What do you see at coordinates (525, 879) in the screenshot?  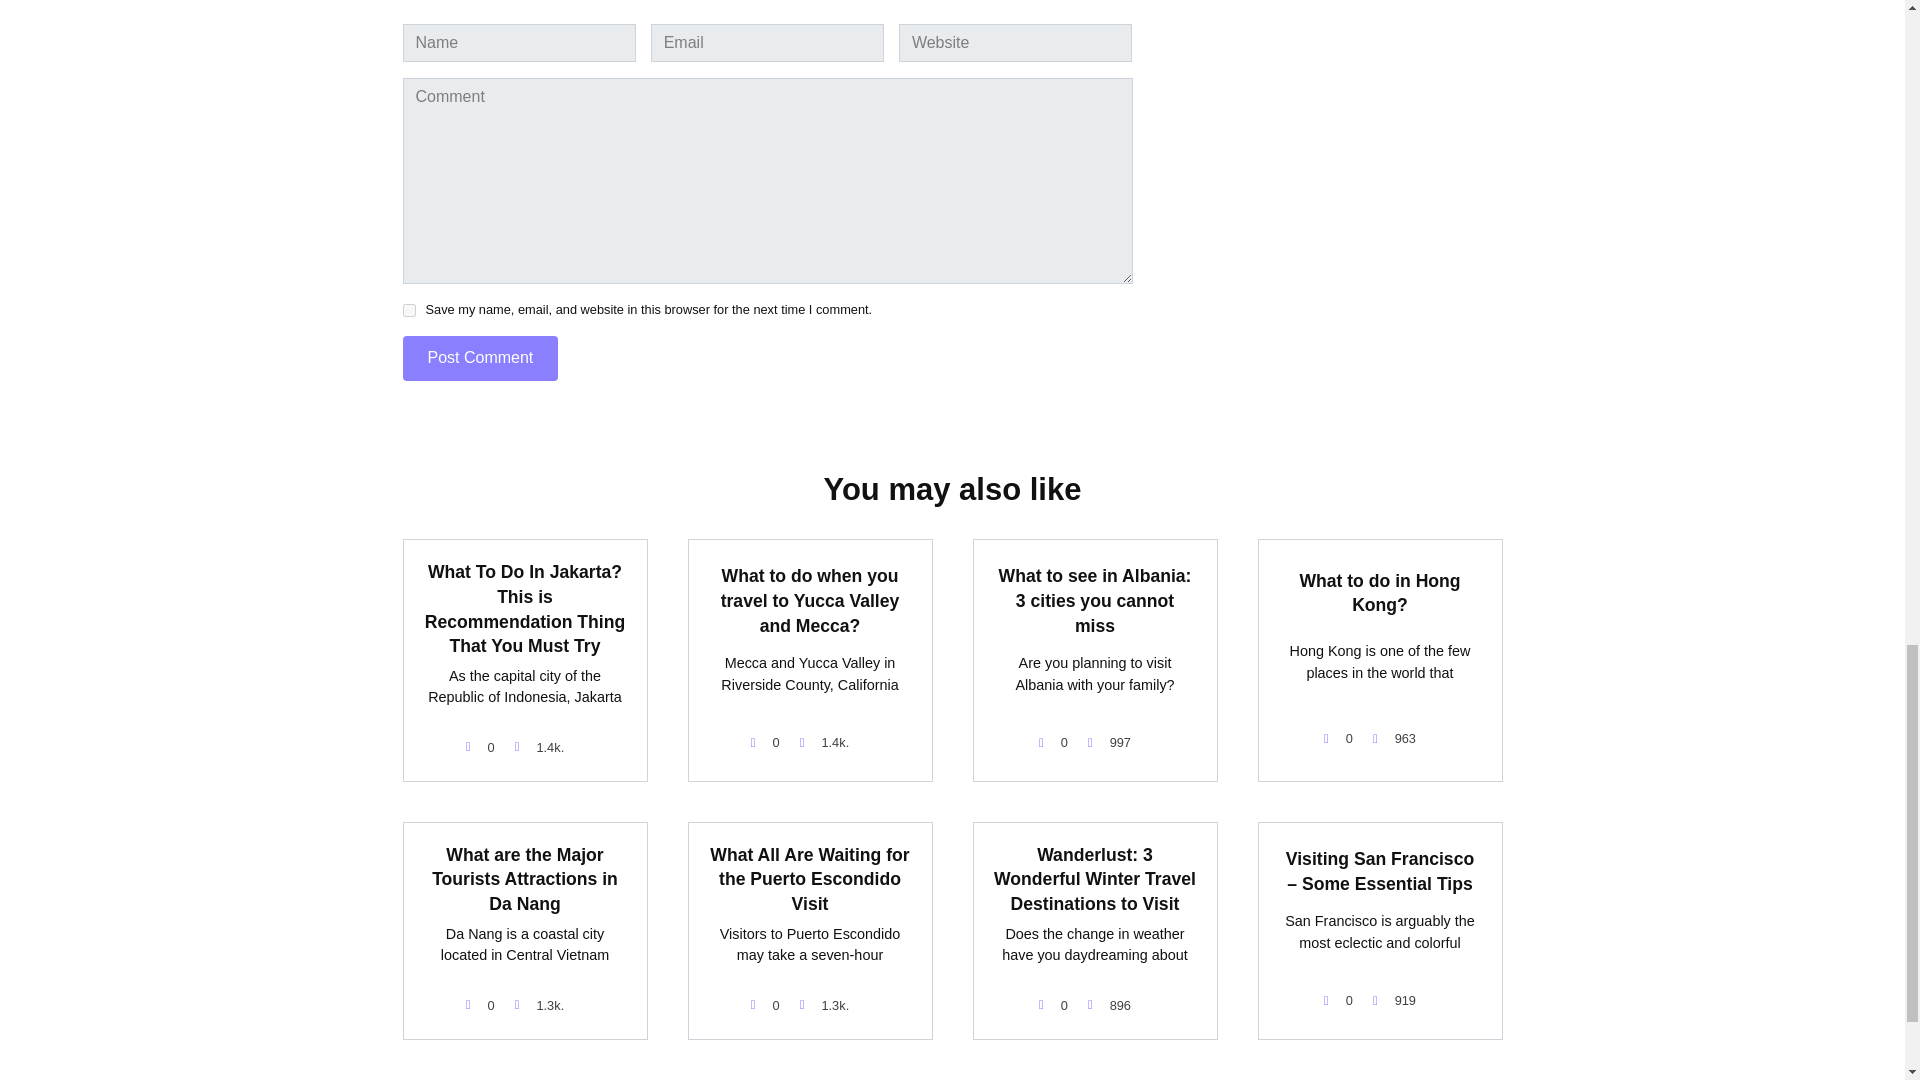 I see `What are the Major Tourists Attractions in Da Nang` at bounding box center [525, 879].